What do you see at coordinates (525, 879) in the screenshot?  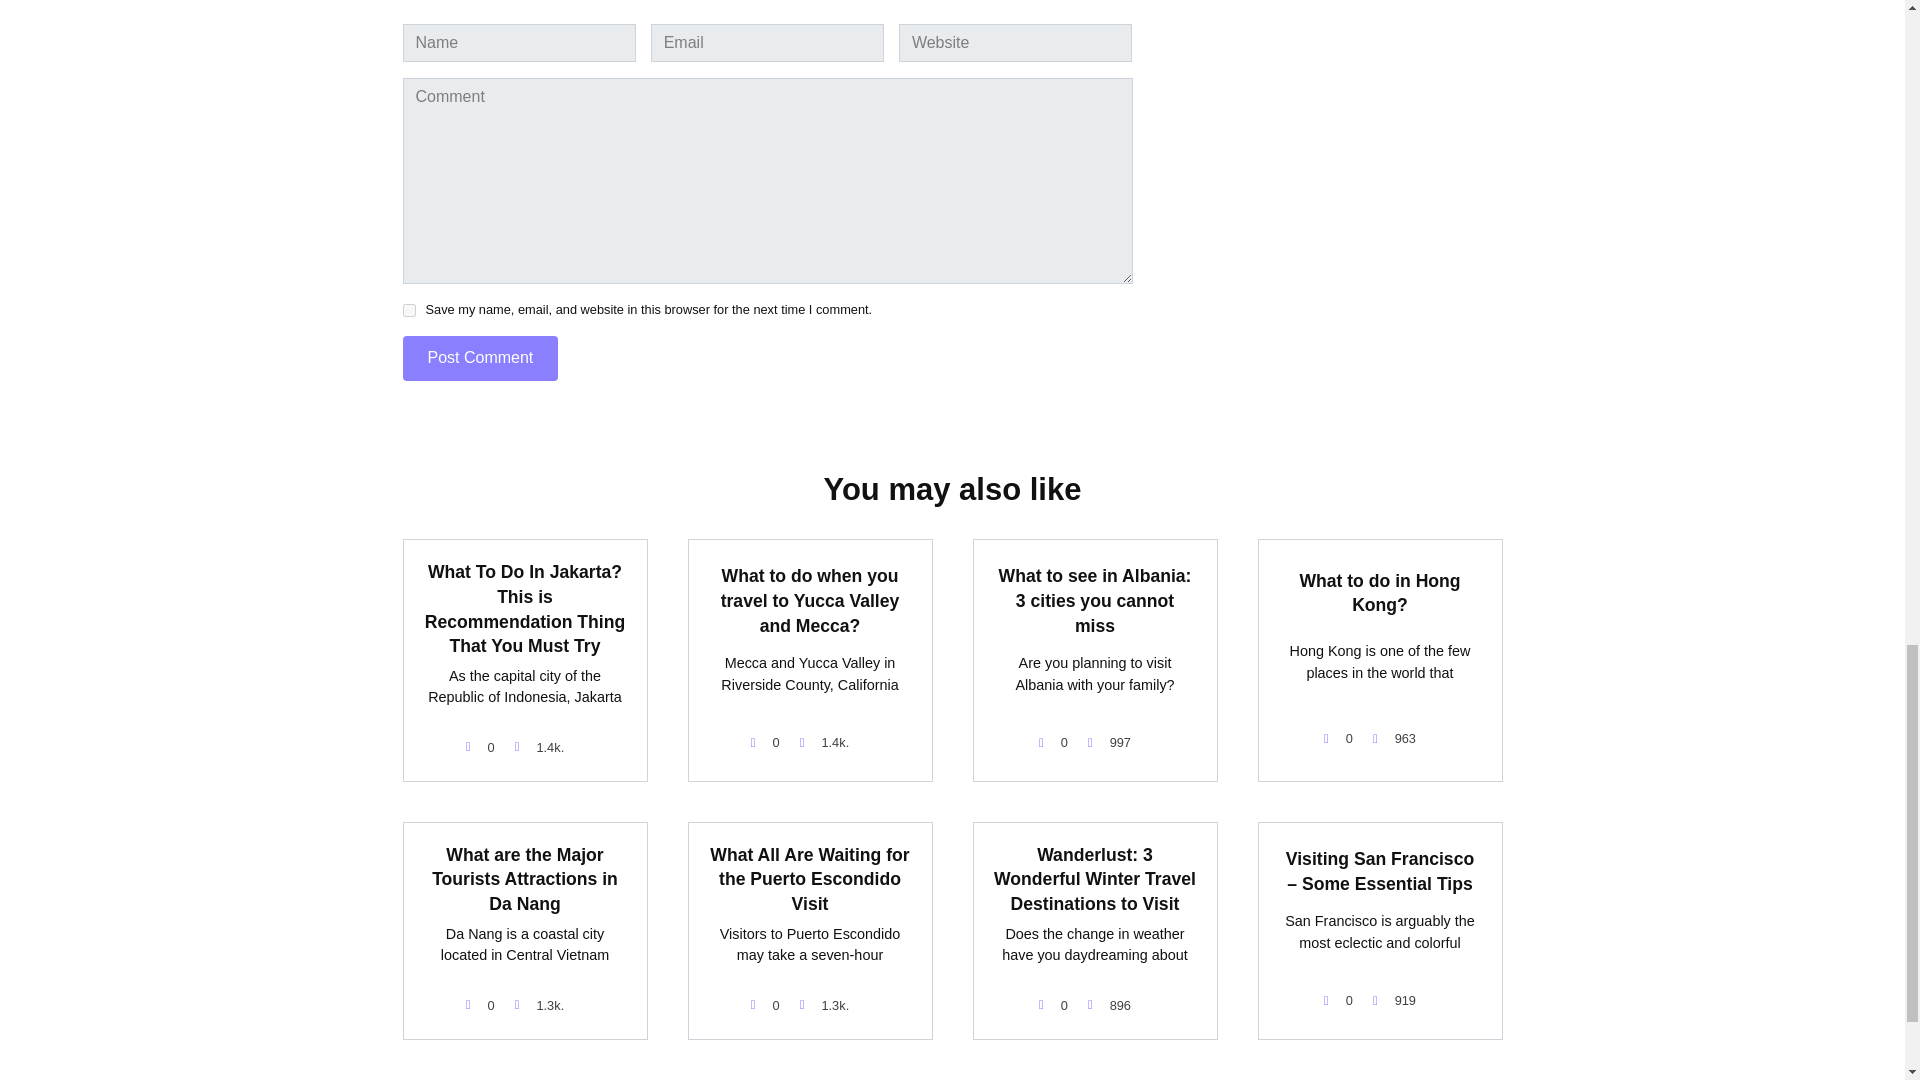 I see `What are the Major Tourists Attractions in Da Nang` at bounding box center [525, 879].